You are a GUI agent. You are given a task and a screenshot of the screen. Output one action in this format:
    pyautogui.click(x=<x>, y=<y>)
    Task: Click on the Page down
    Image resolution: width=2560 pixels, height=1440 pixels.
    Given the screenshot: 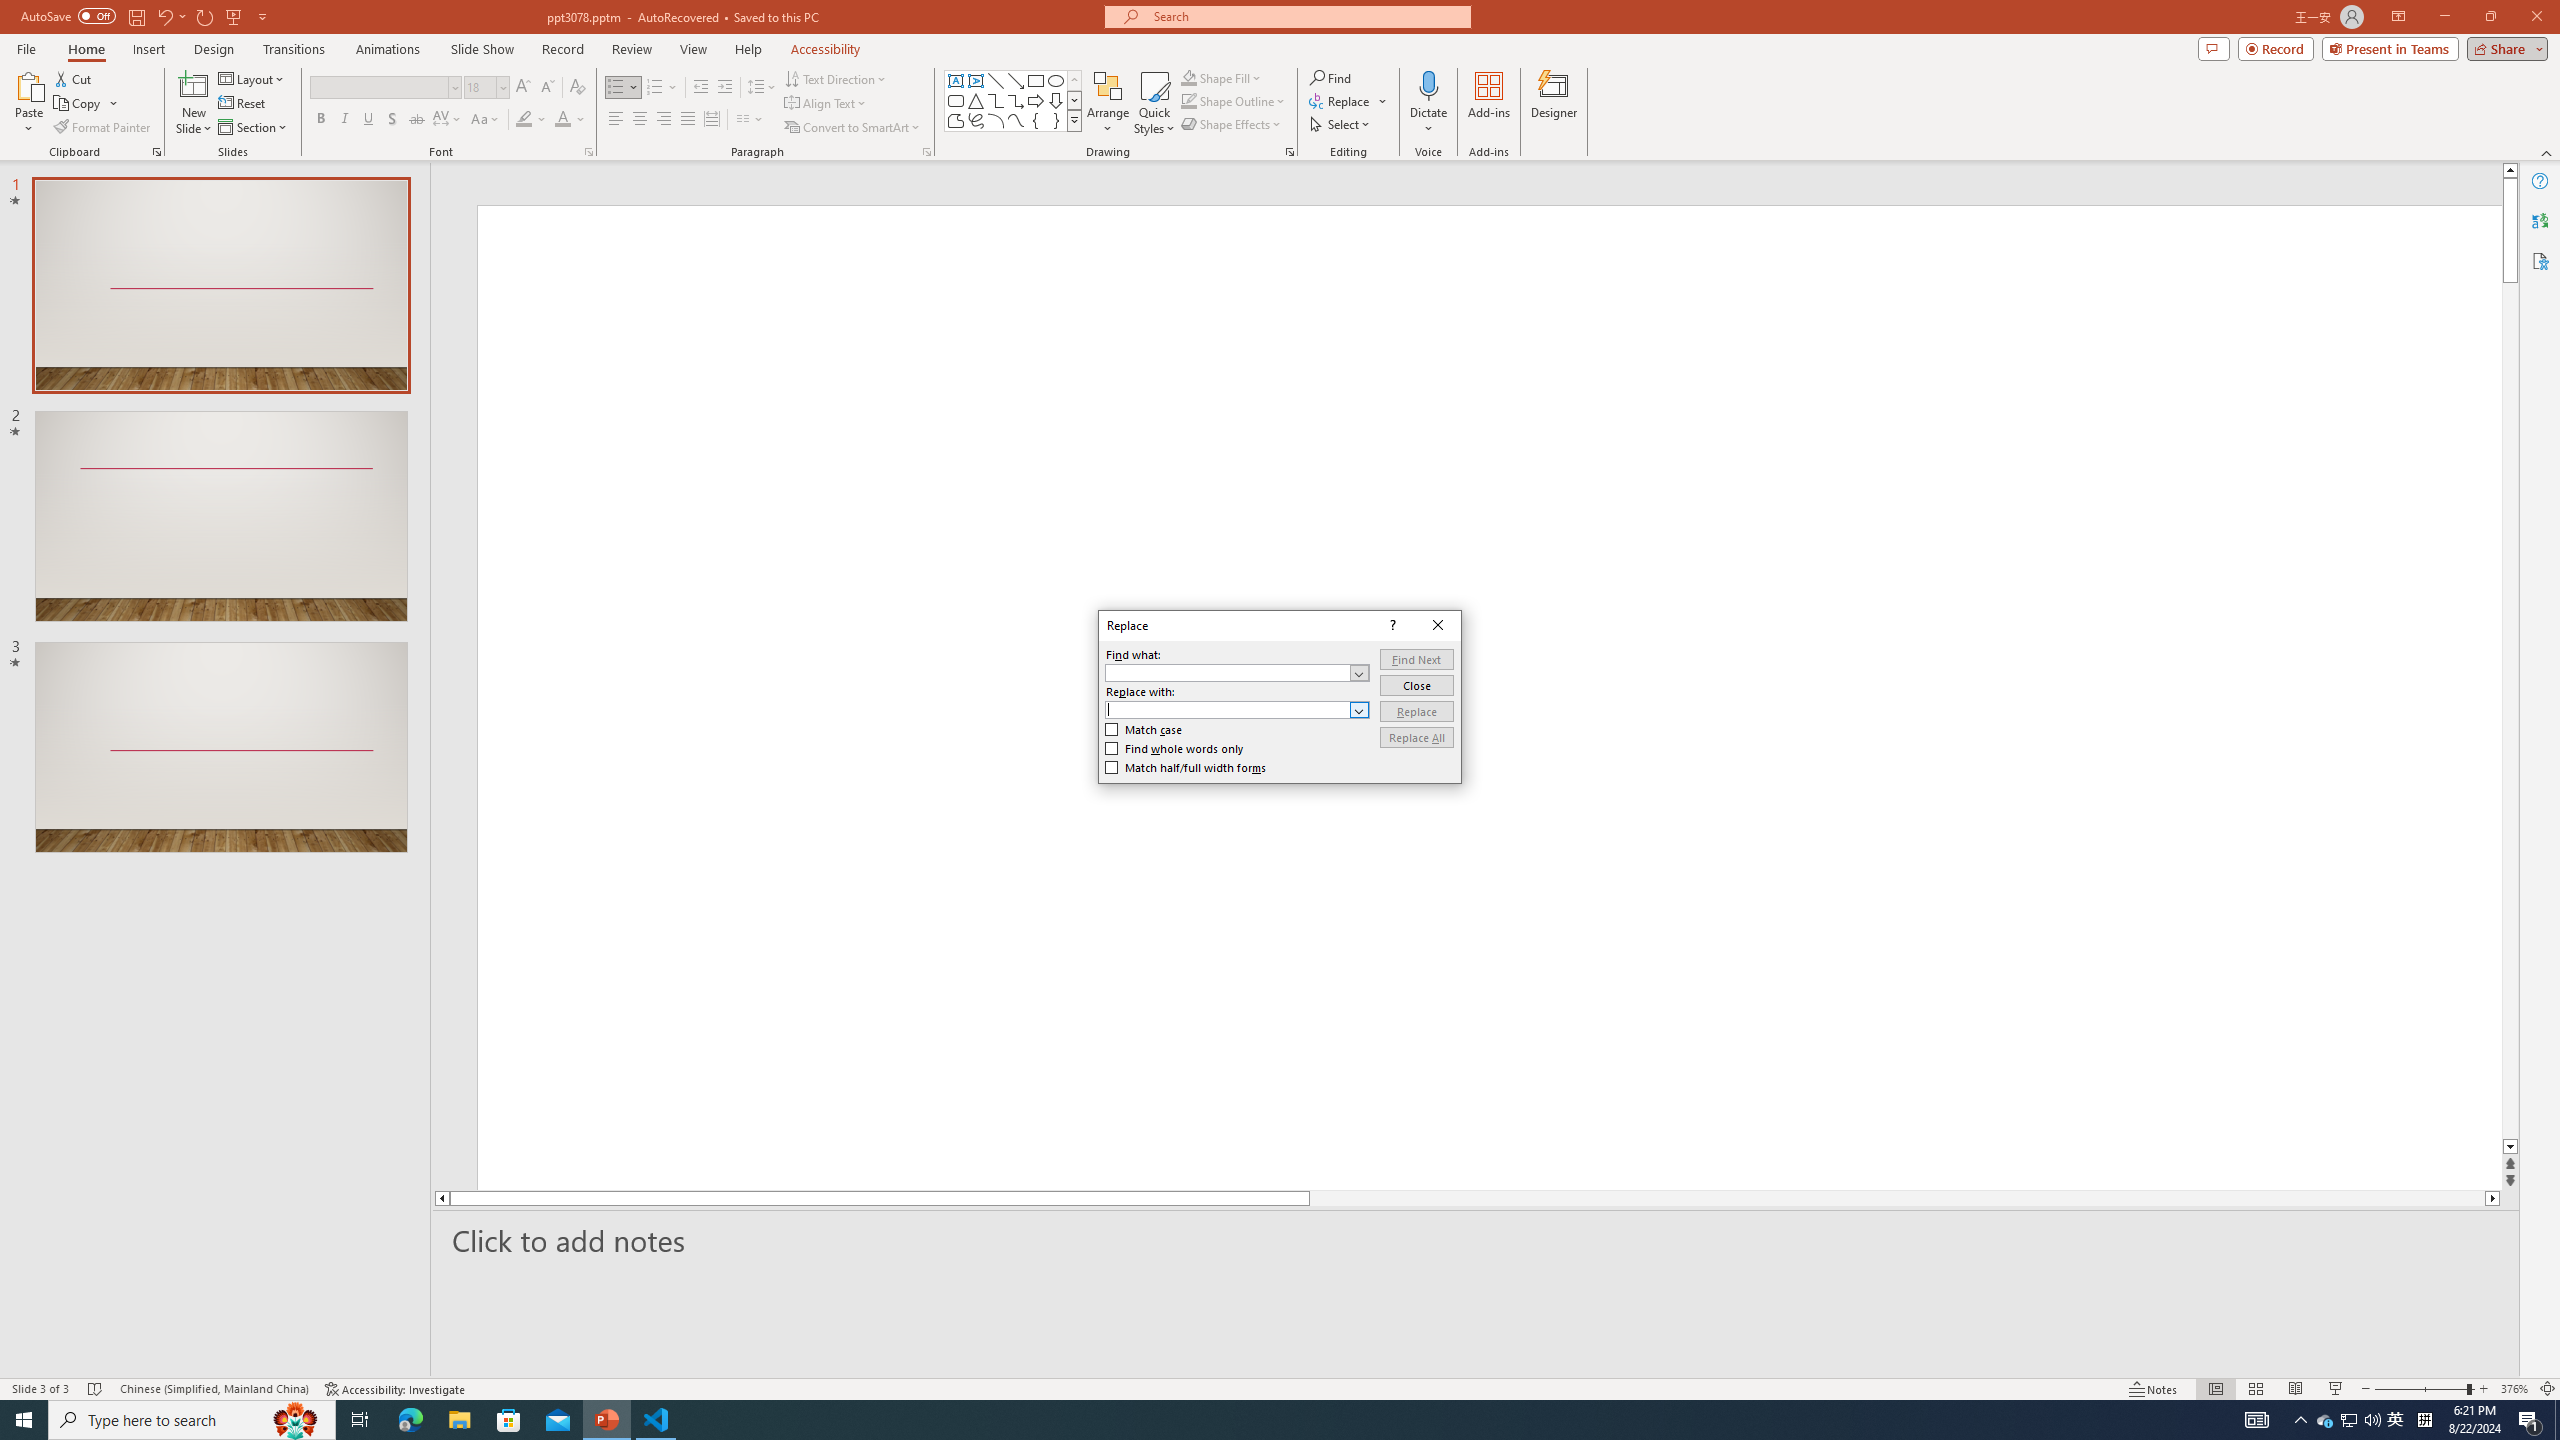 What is the action you would take?
    pyautogui.click(x=2510, y=716)
    